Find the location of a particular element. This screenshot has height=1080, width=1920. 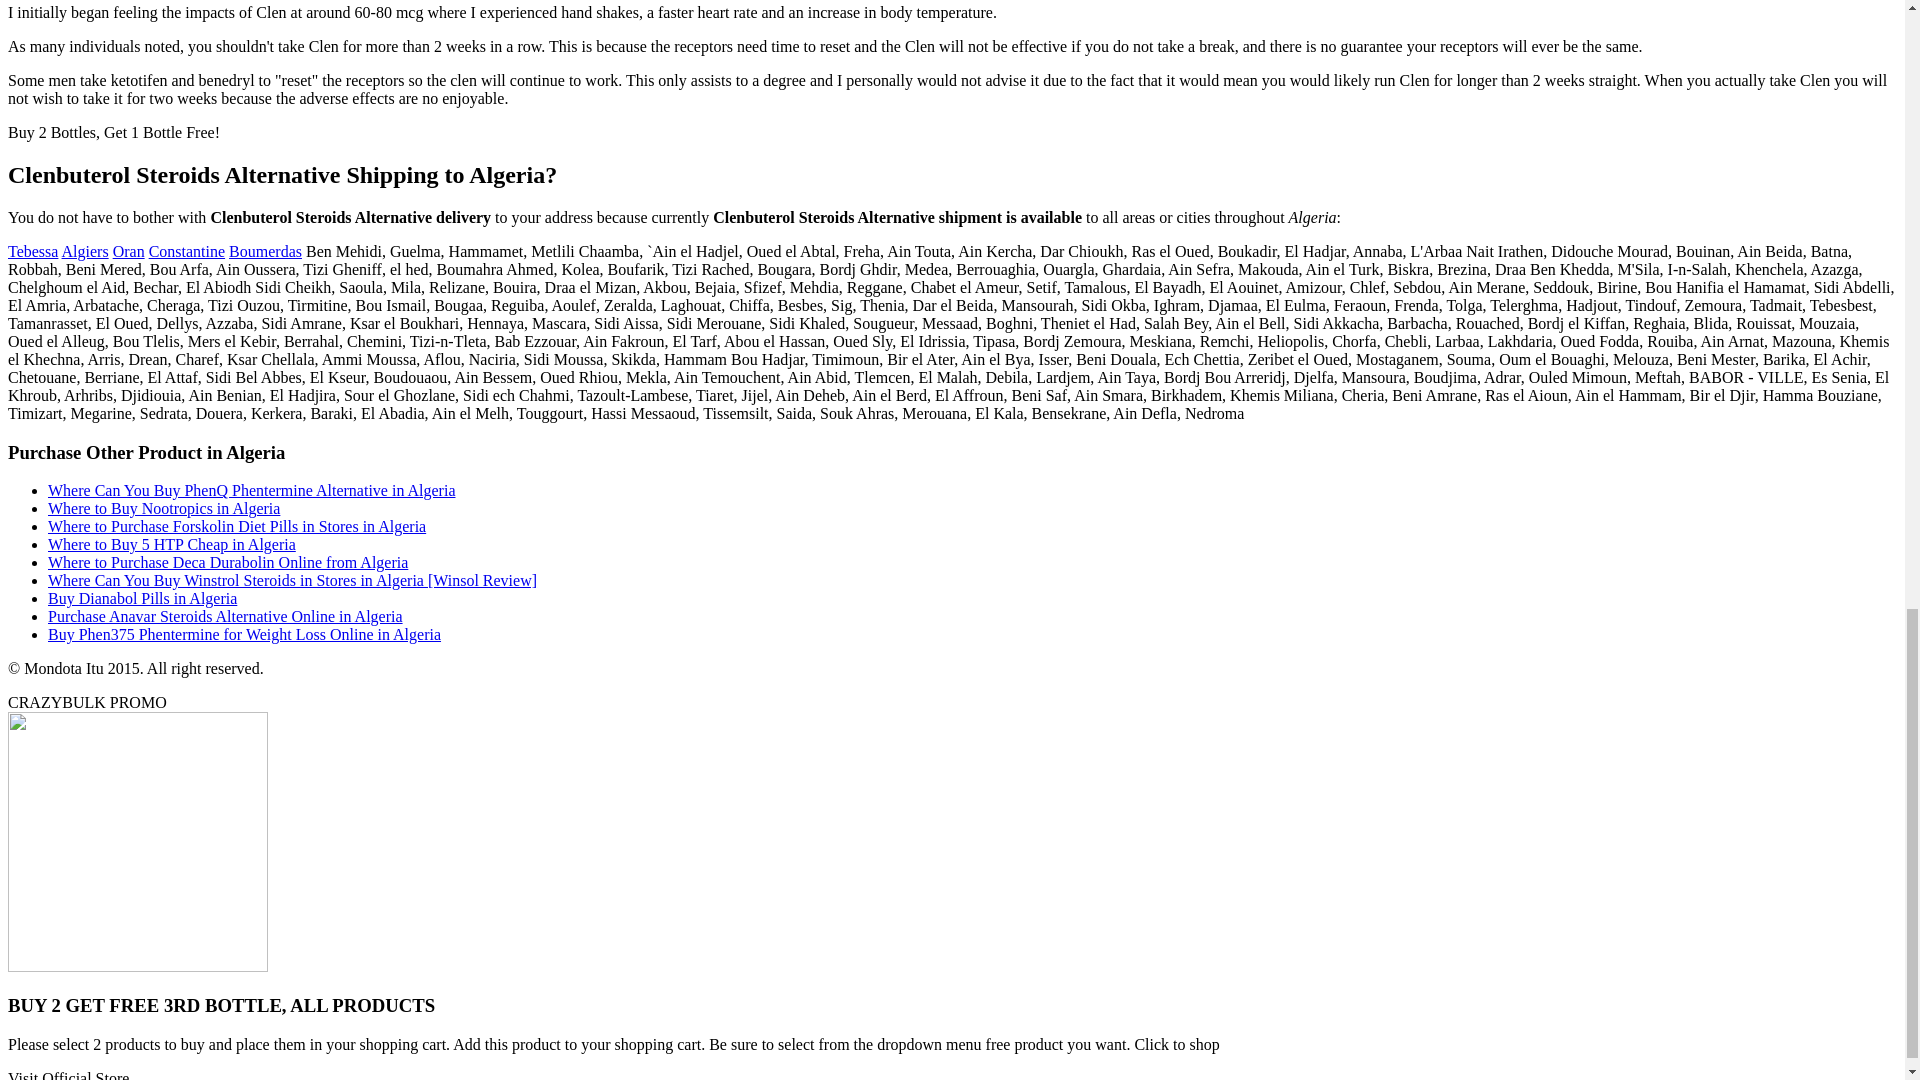

Purchase Anavar Steroids Alternative Online in Algeria is located at coordinates (226, 616).